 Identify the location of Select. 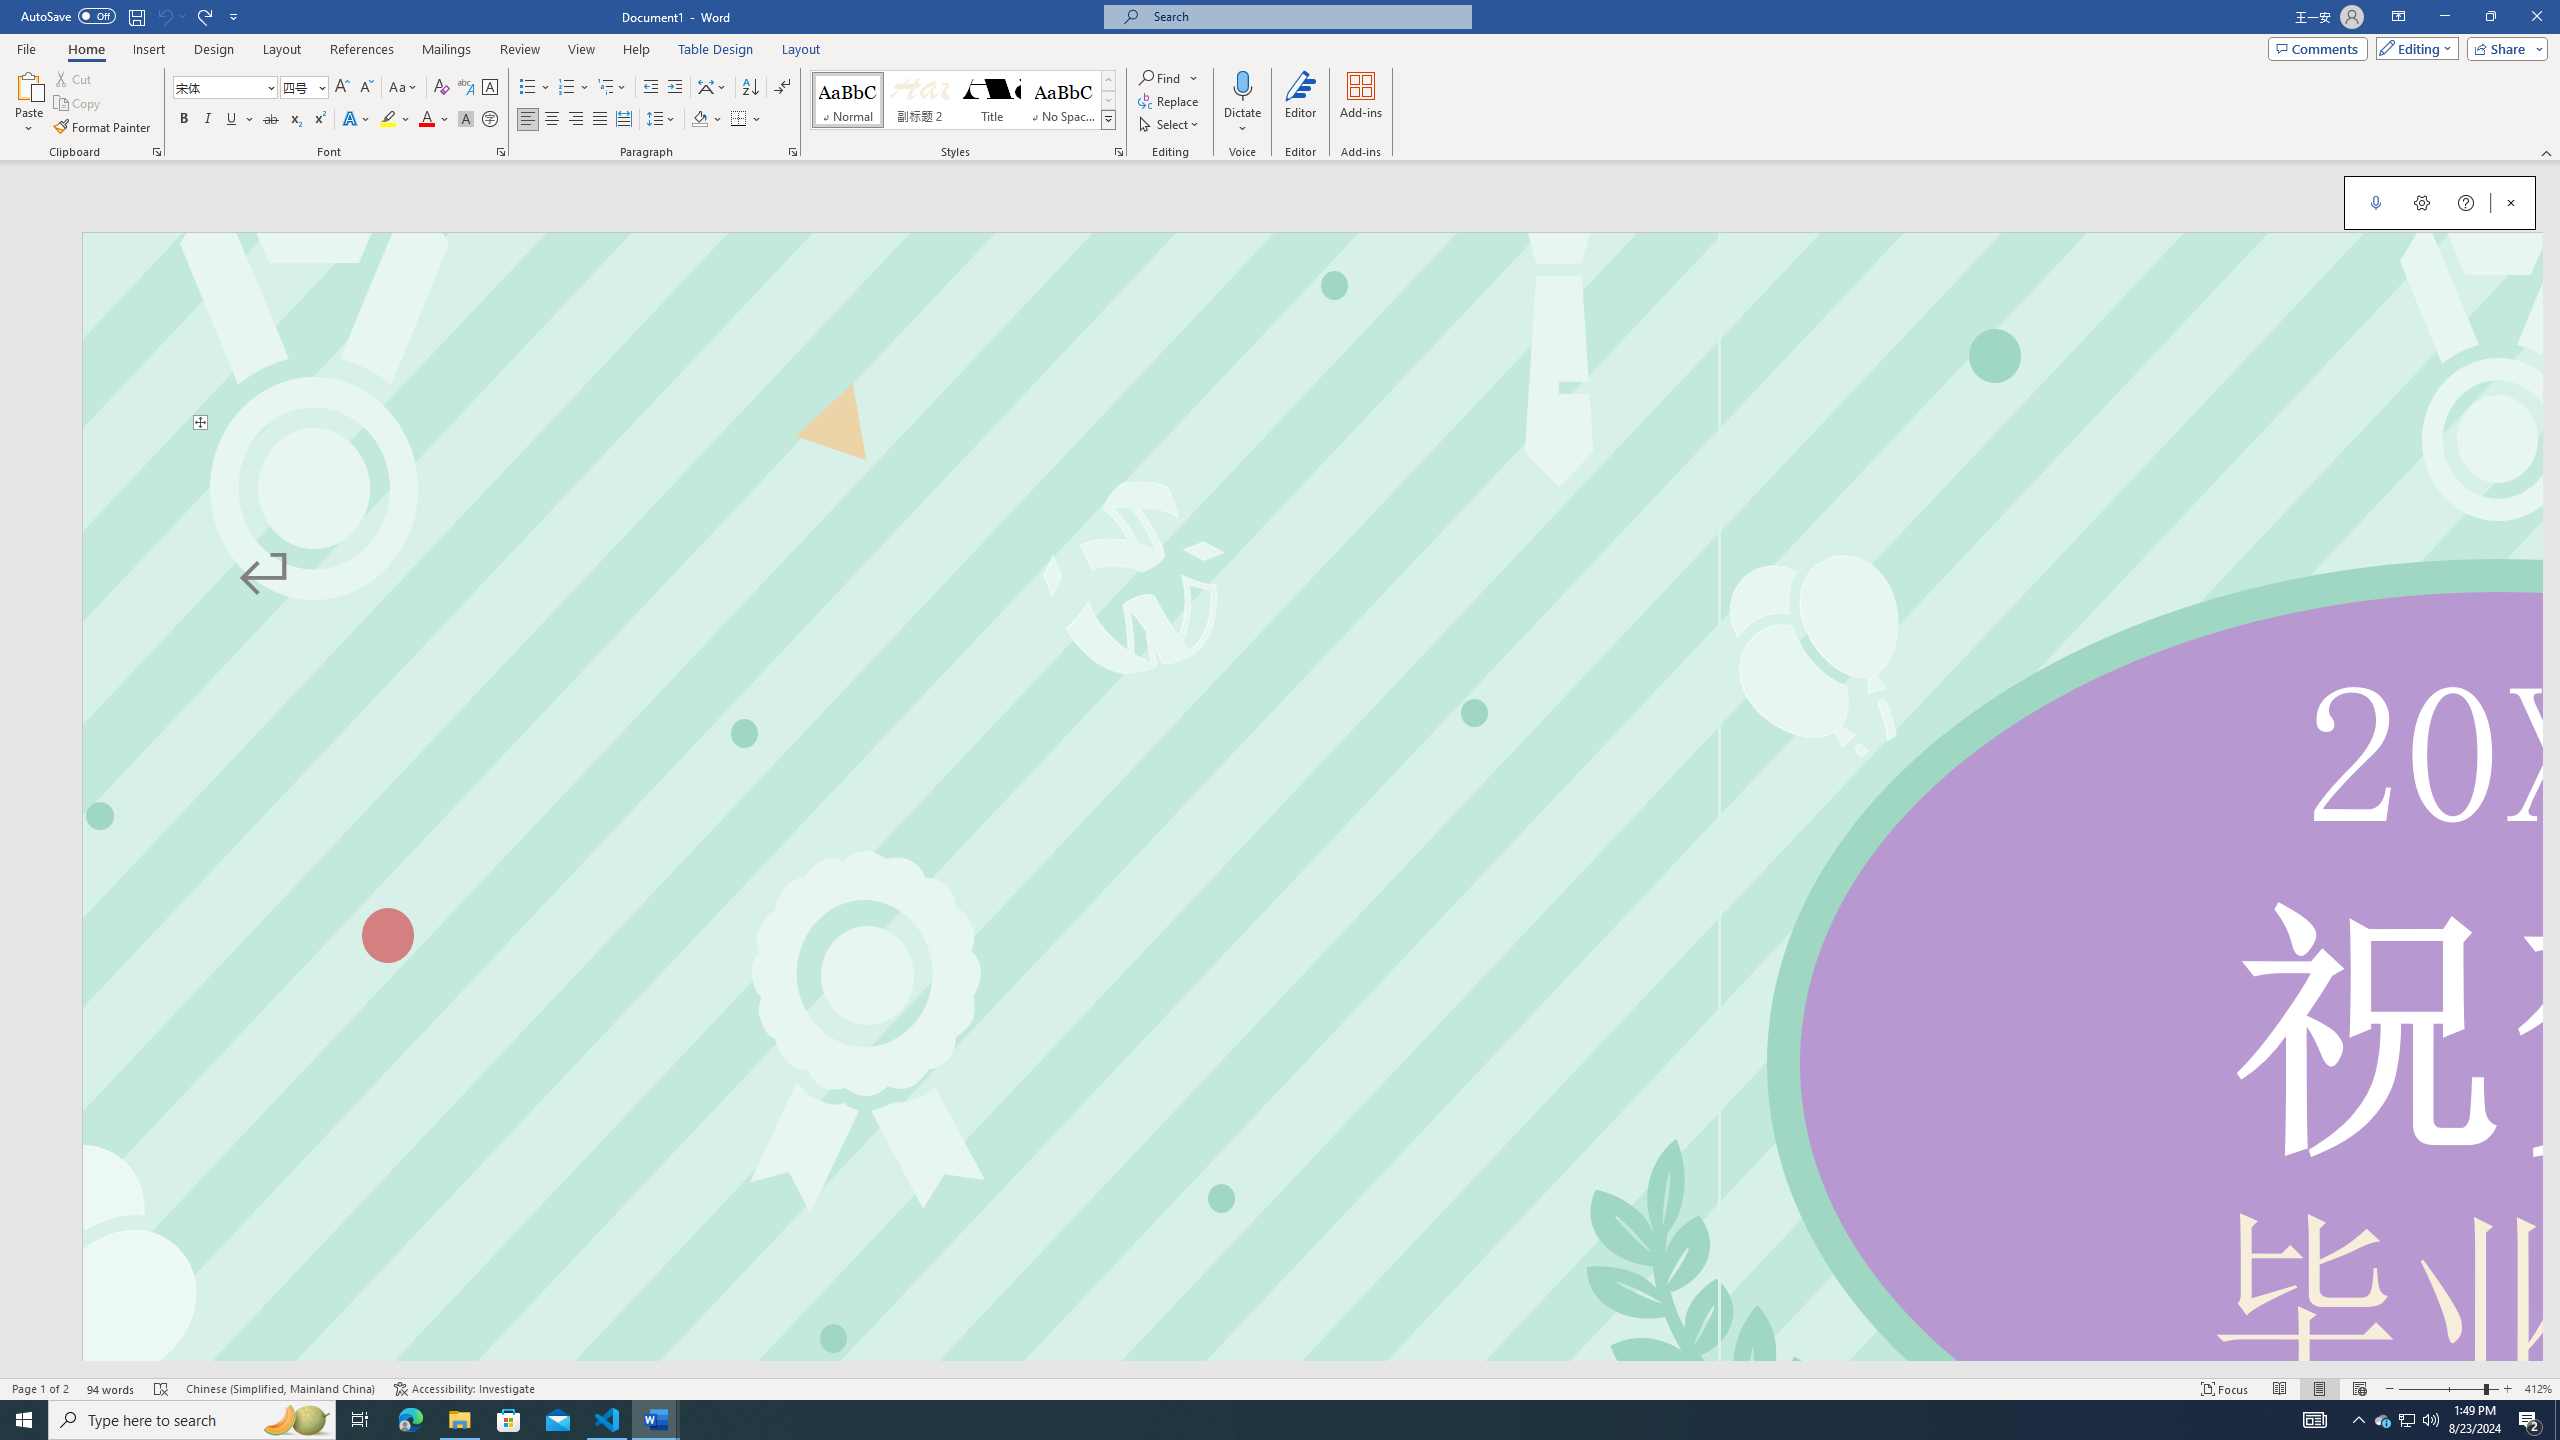
(1170, 124).